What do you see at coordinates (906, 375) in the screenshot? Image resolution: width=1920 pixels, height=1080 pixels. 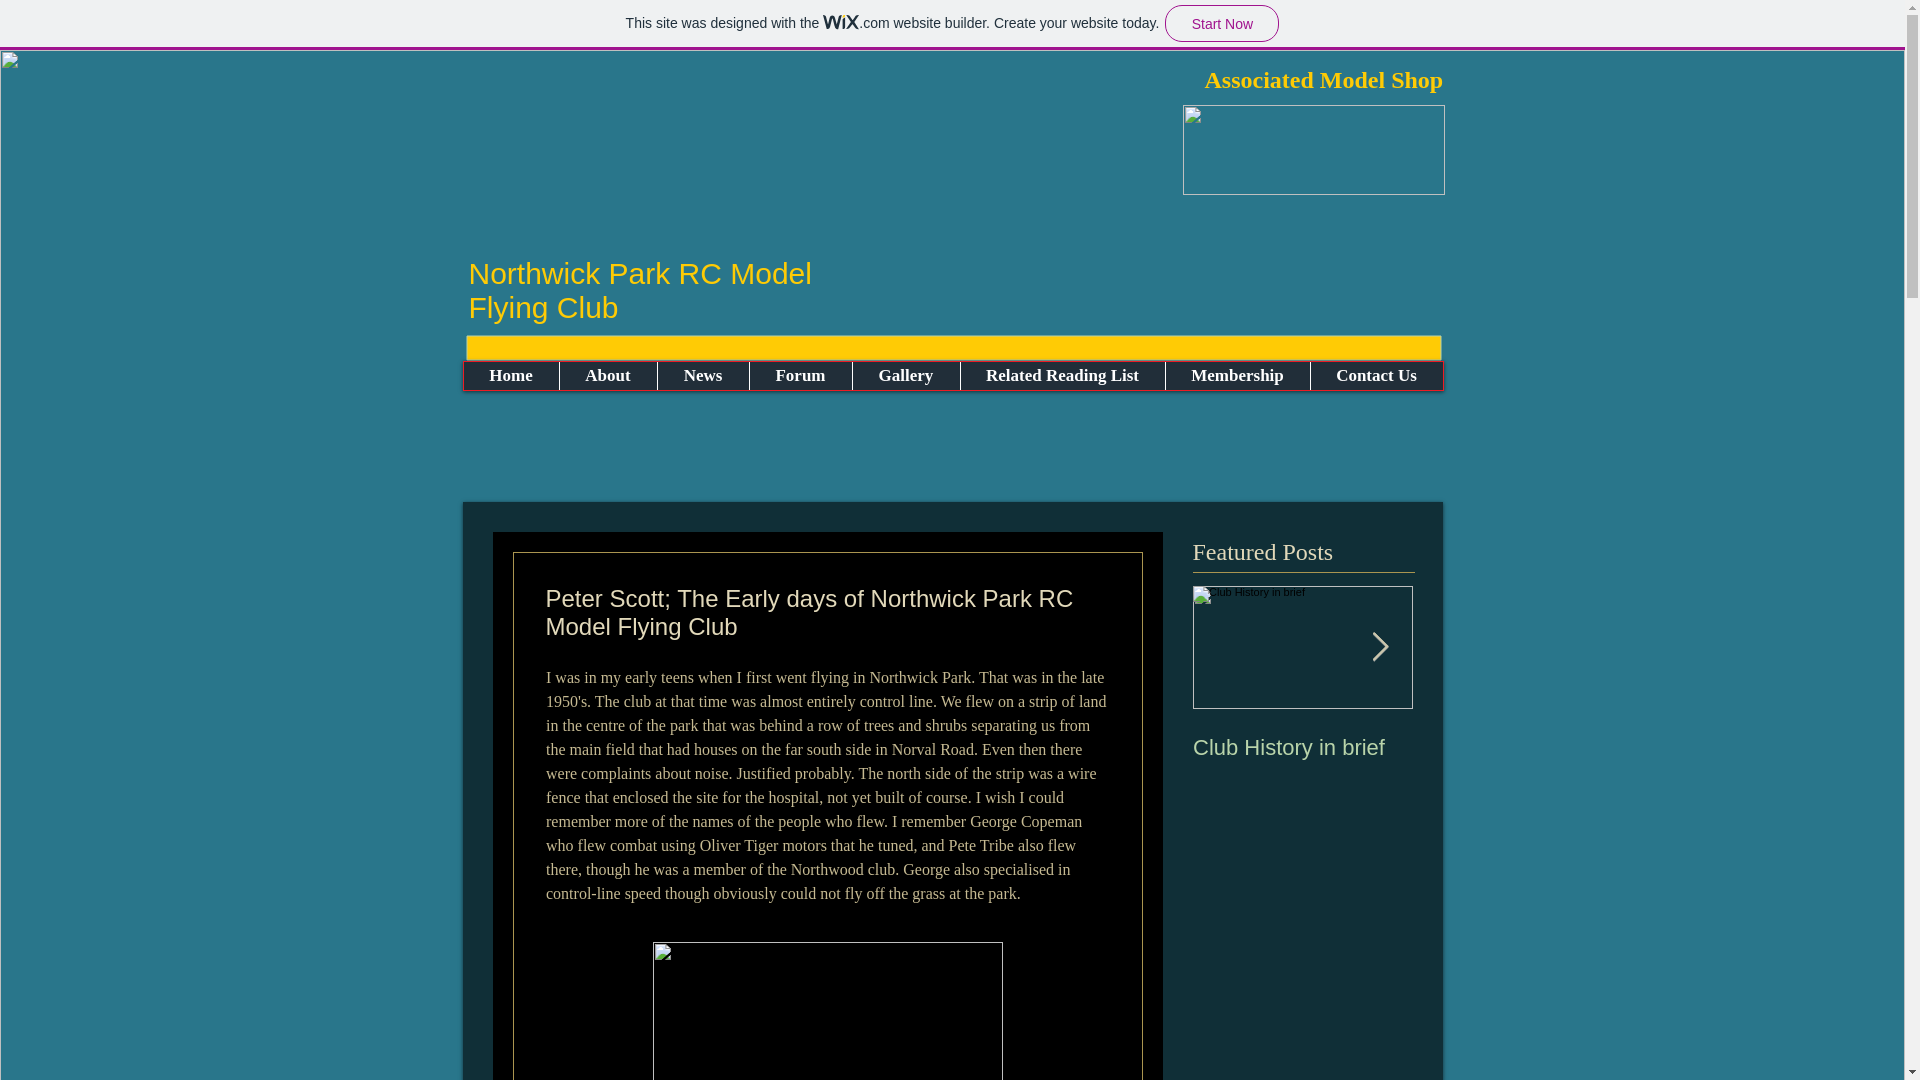 I see `Gallery` at bounding box center [906, 375].